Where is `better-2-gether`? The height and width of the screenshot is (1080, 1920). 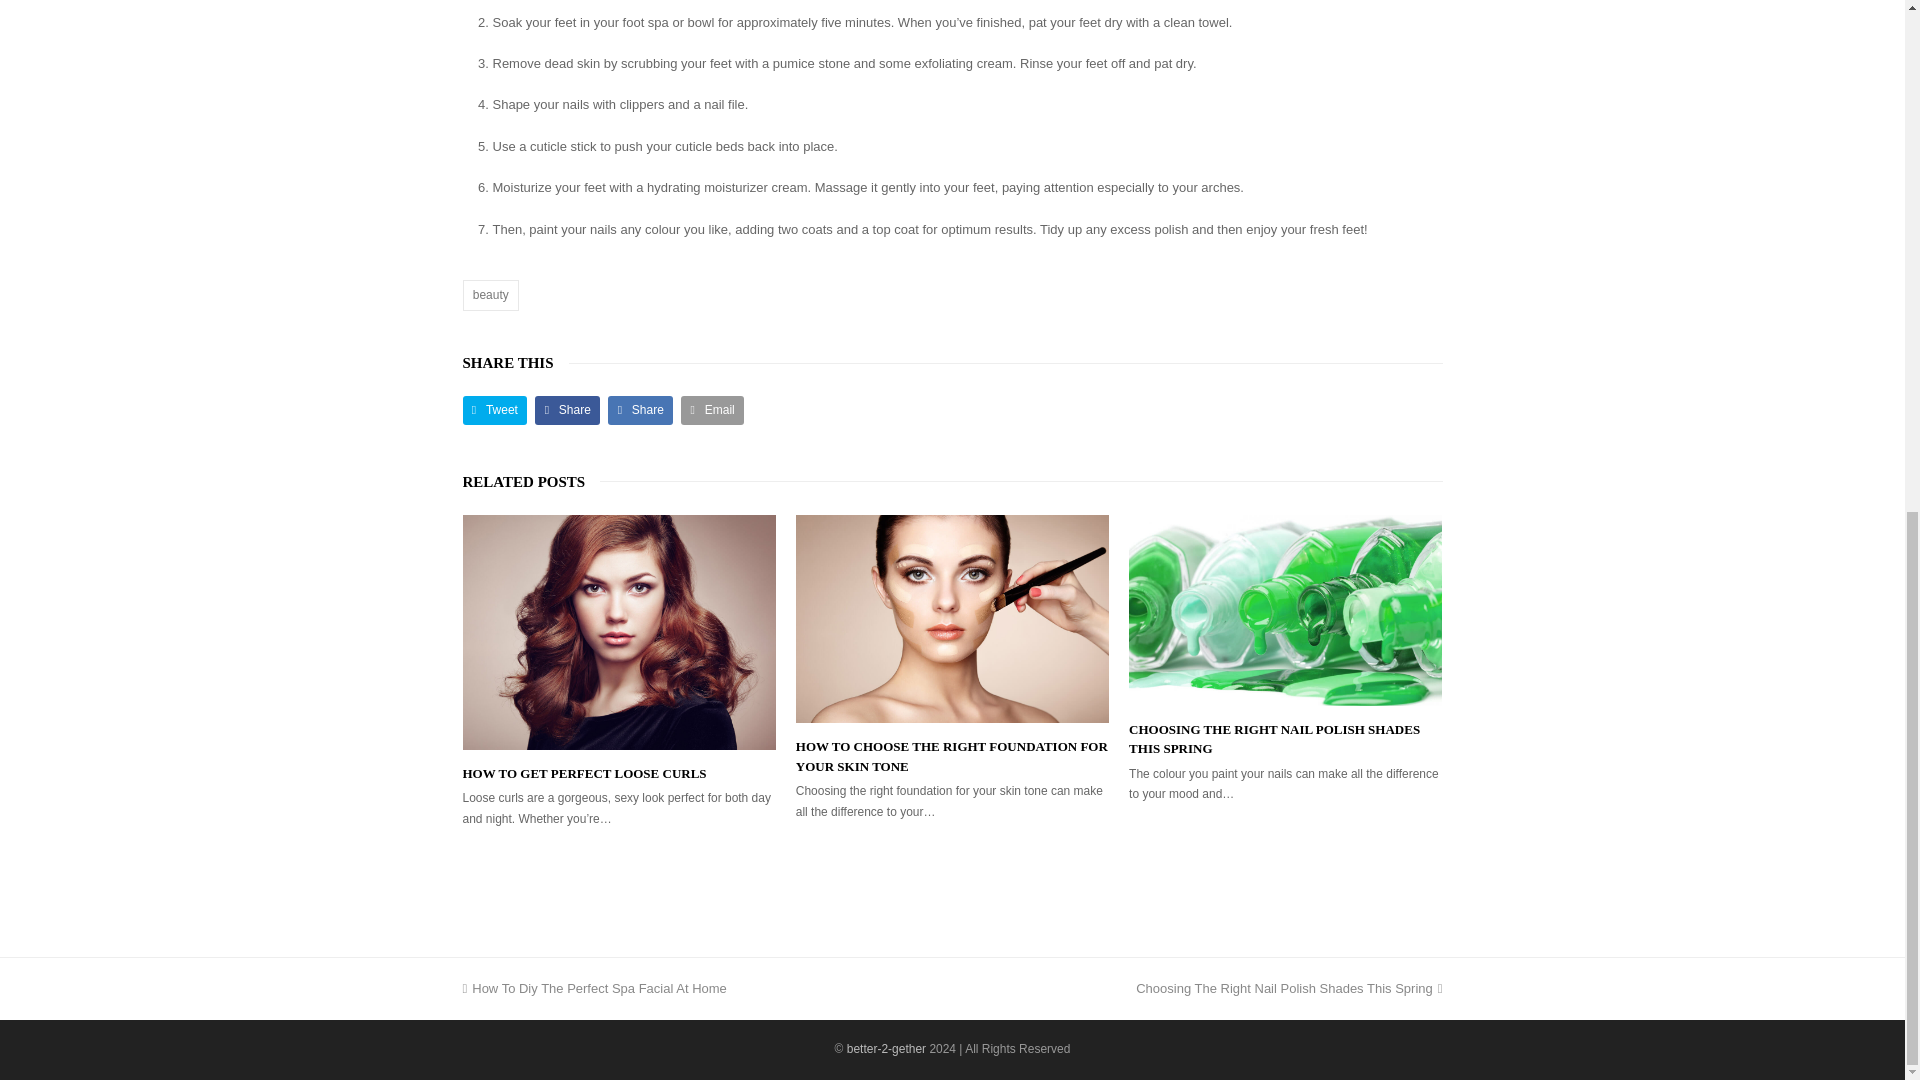 better-2-gether is located at coordinates (952, 756).